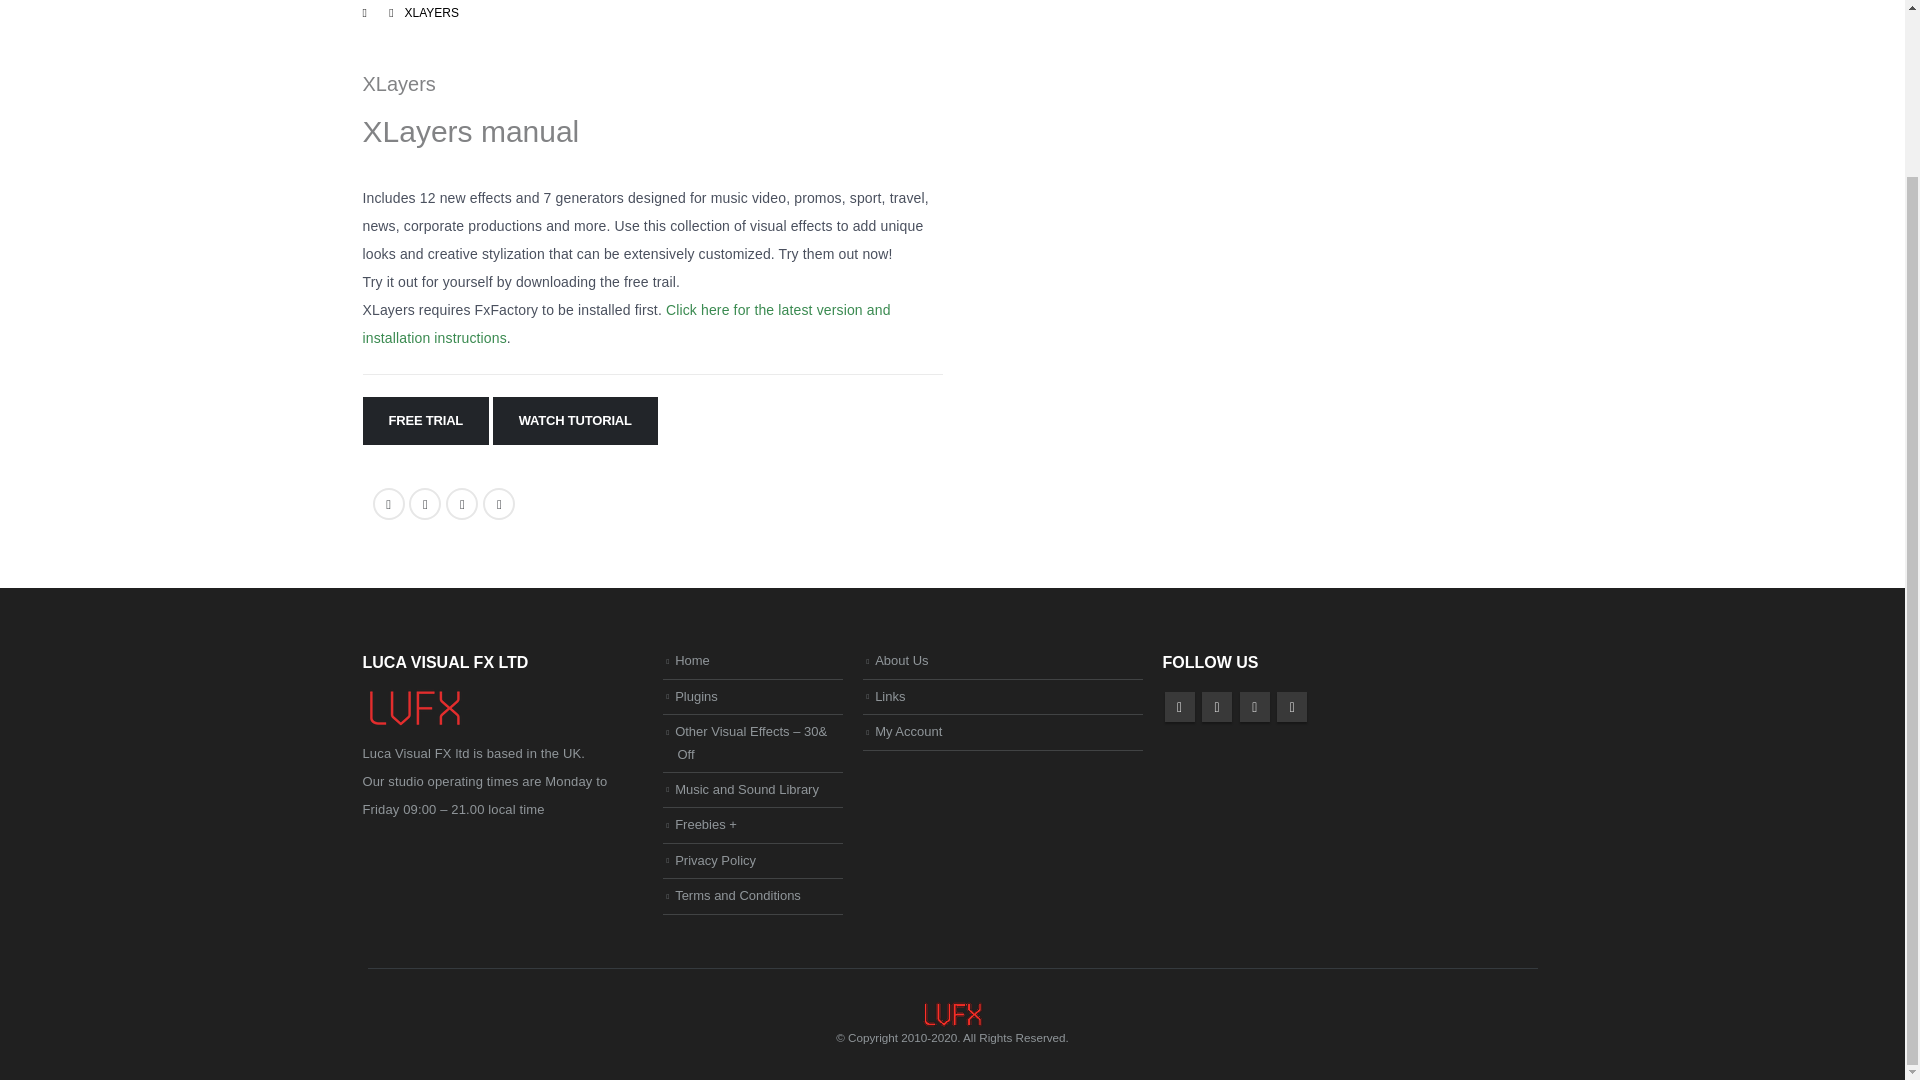  Describe the element at coordinates (424, 504) in the screenshot. I see `Twitter` at that location.